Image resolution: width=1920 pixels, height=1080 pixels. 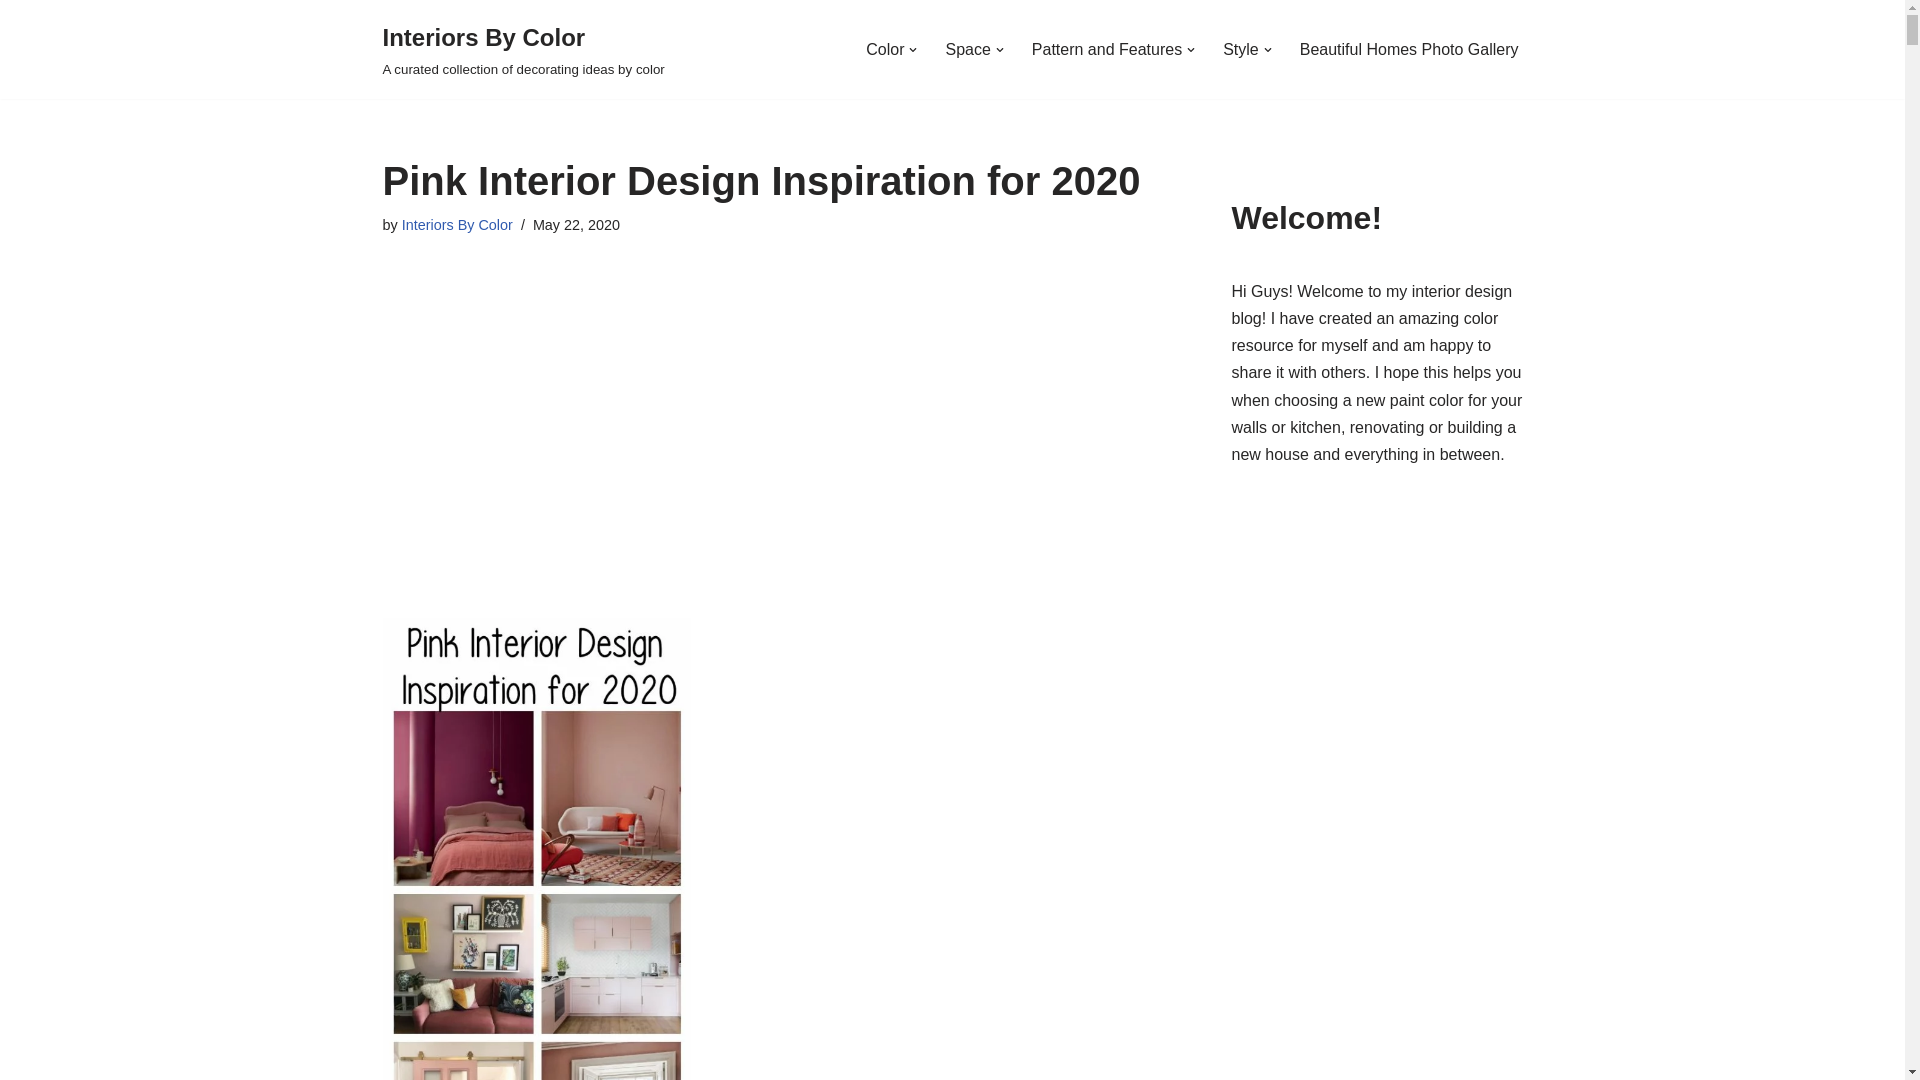 I want to click on Advertisement, so click(x=776, y=407).